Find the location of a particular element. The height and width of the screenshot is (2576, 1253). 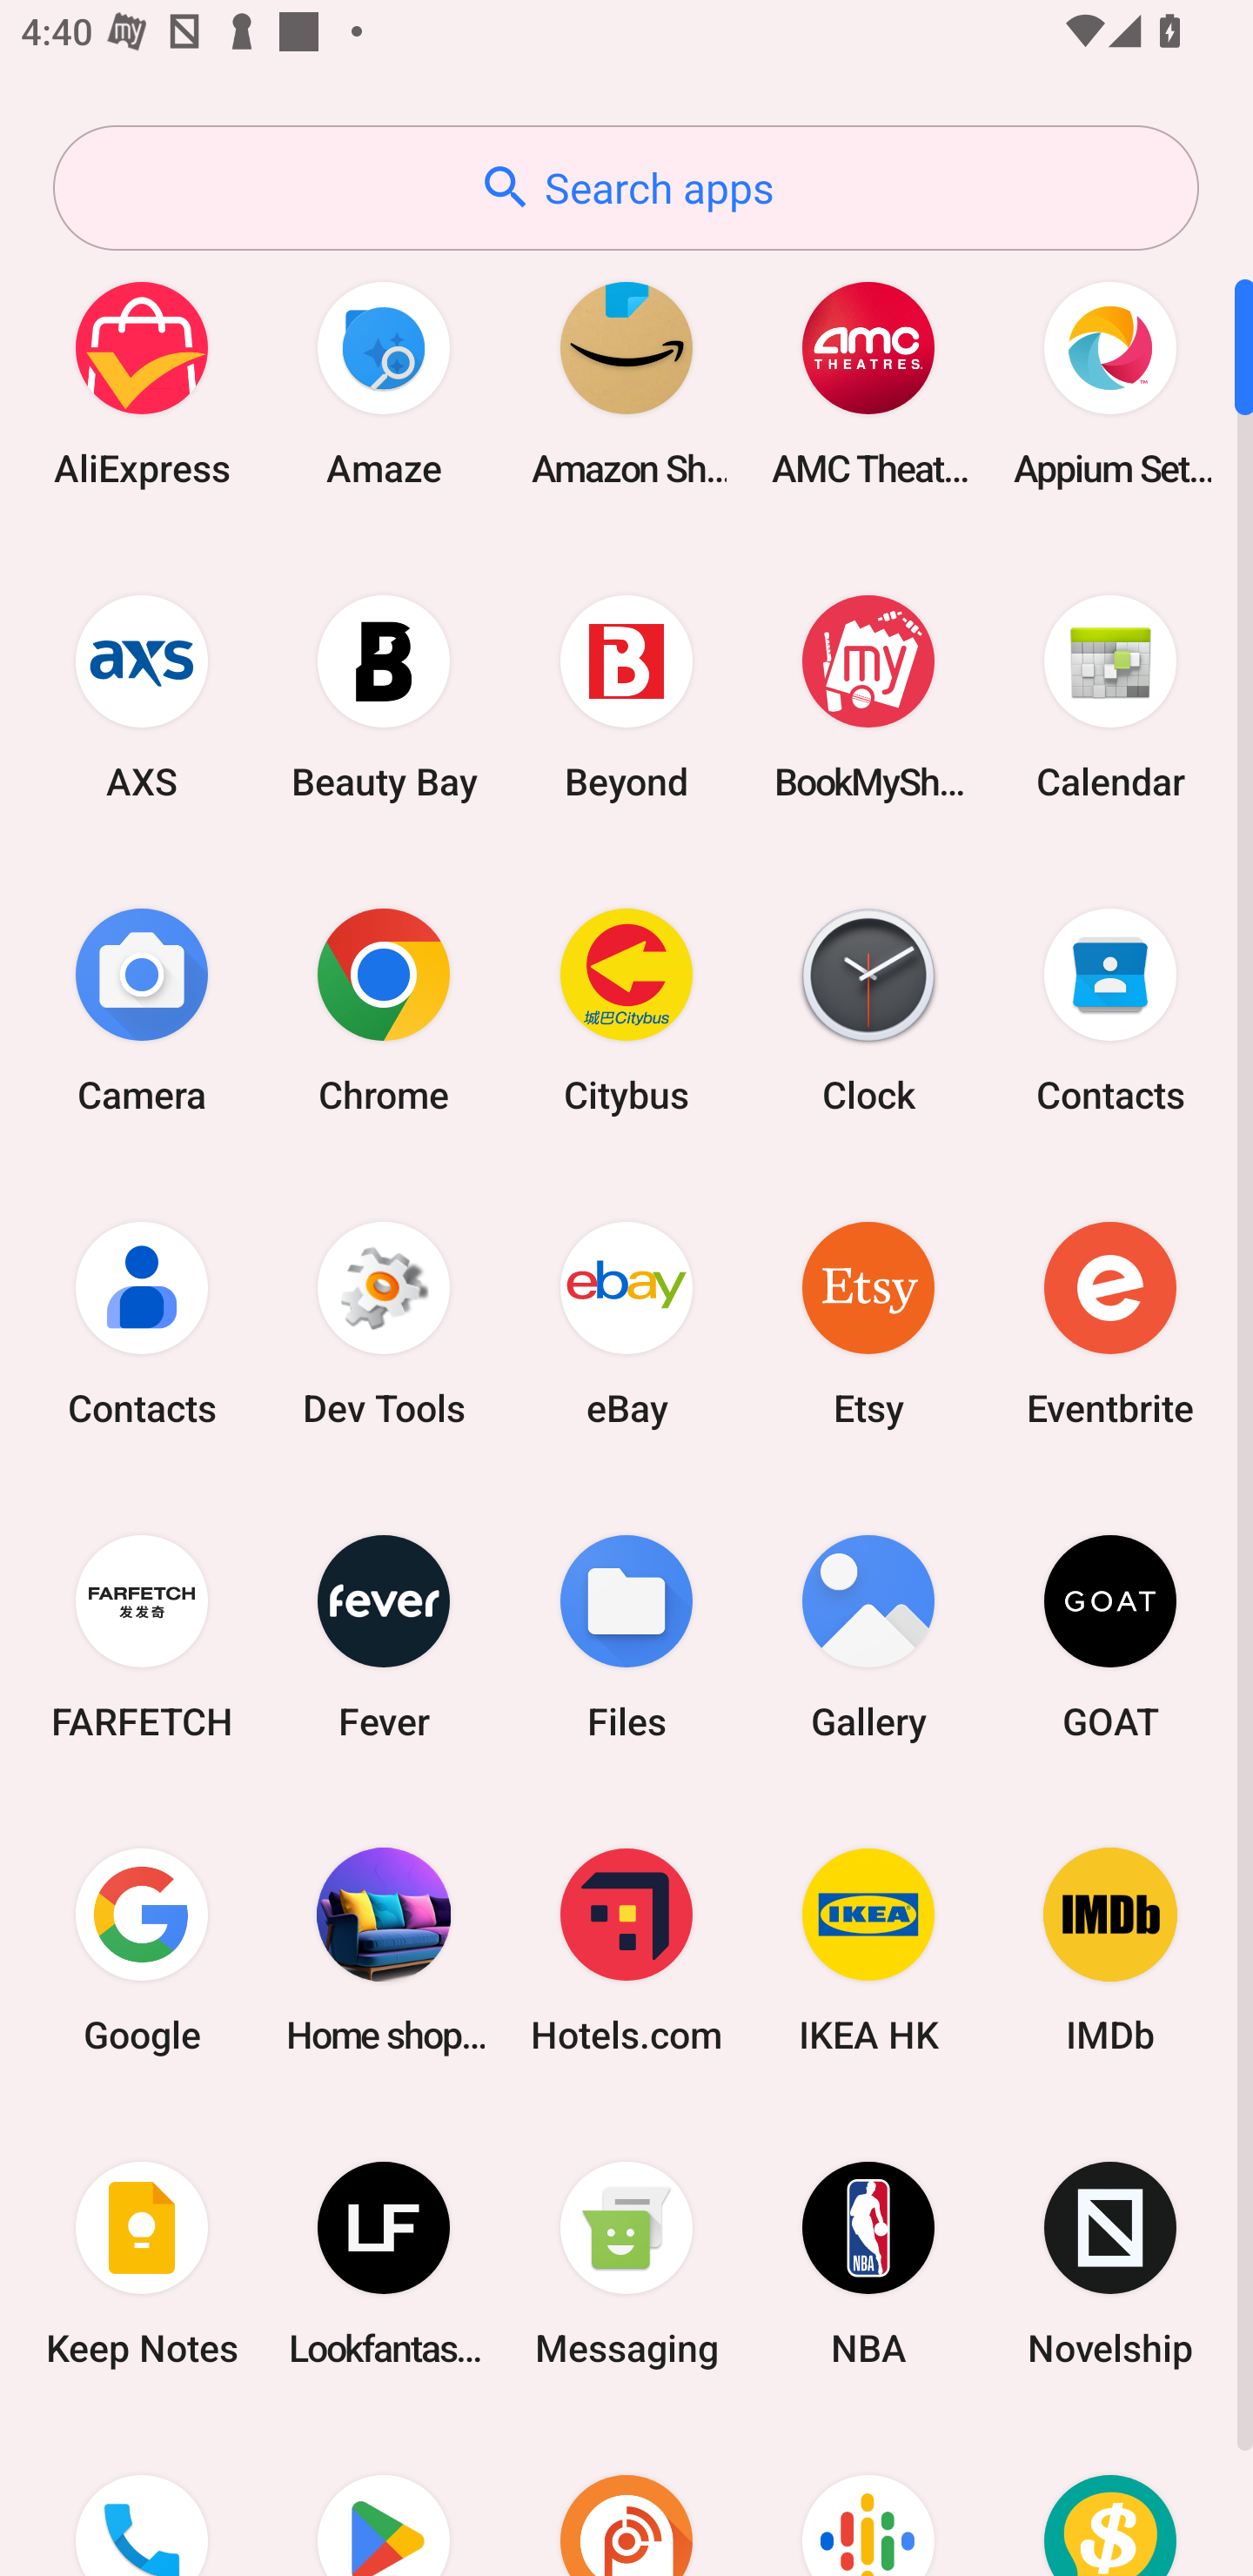

GOAT is located at coordinates (1110, 1636).